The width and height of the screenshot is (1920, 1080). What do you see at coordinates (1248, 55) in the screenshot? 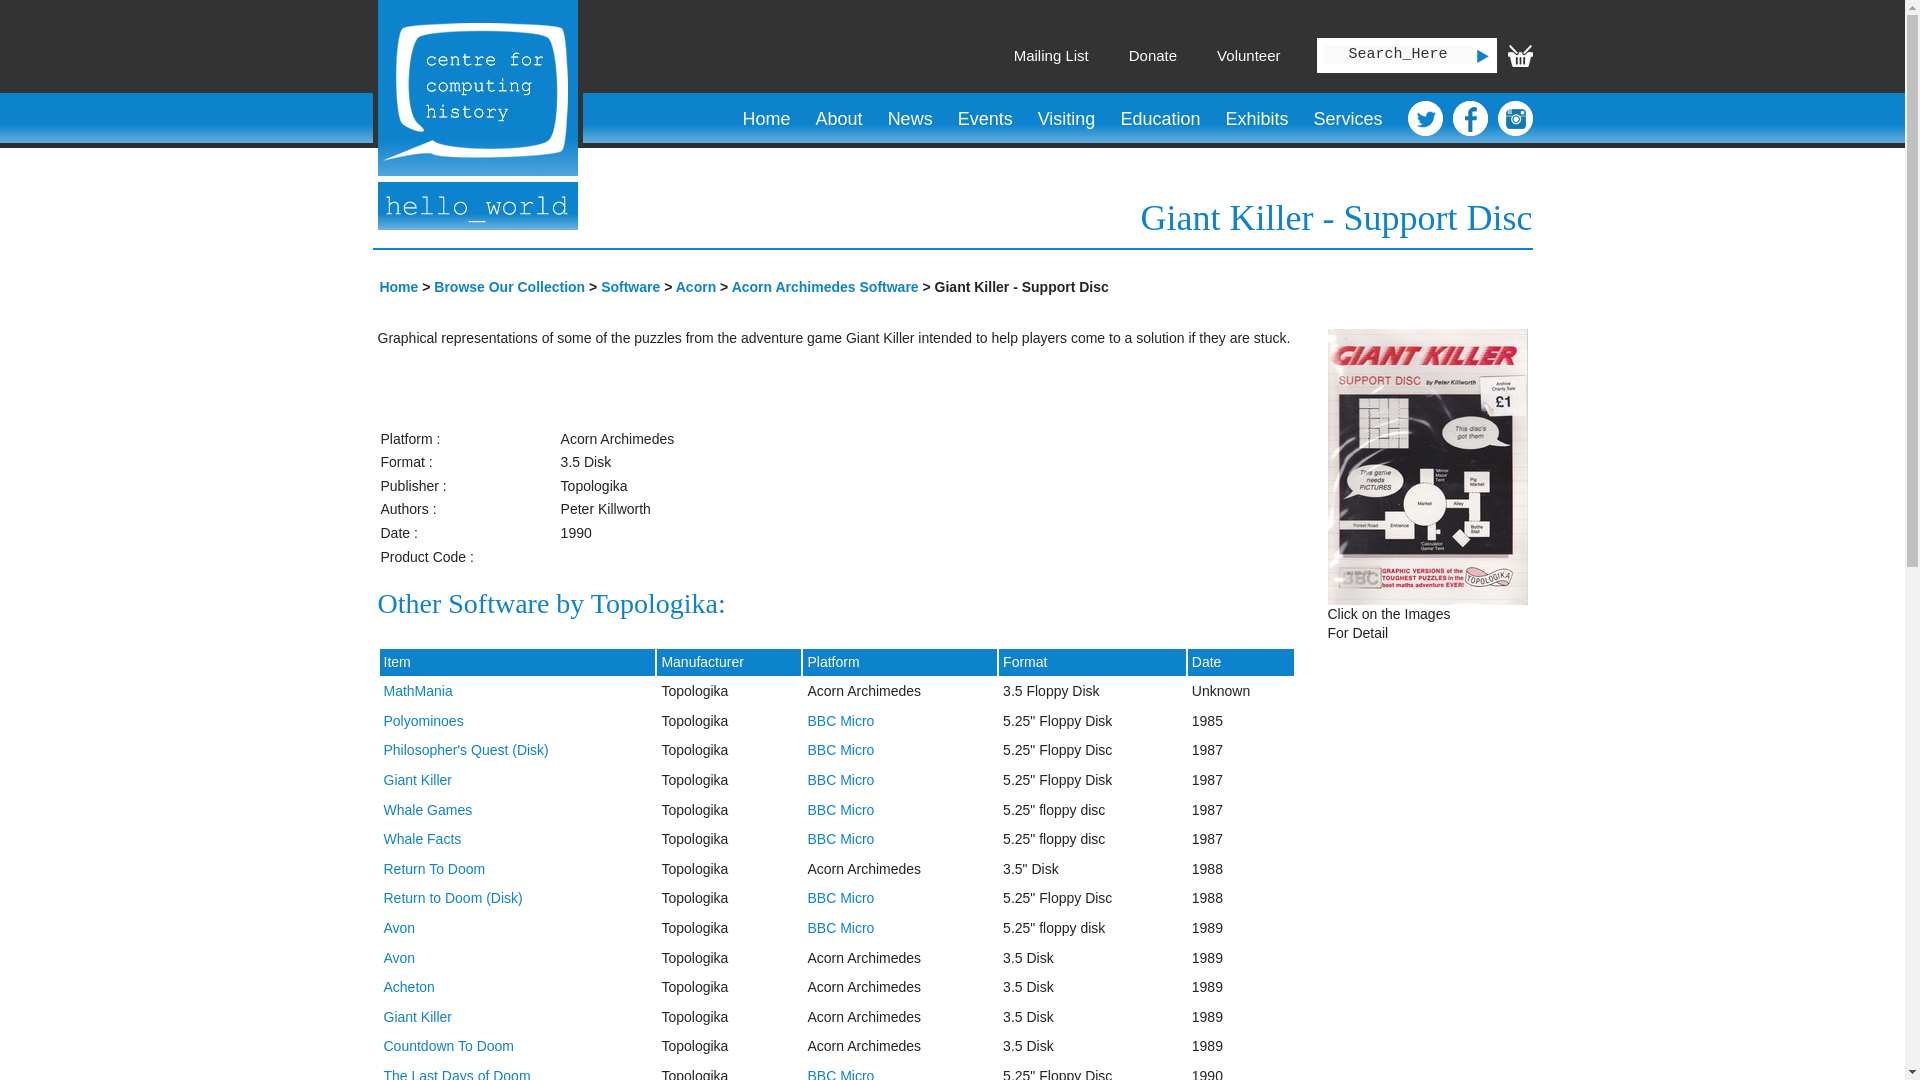
I see `Volunteer` at bounding box center [1248, 55].